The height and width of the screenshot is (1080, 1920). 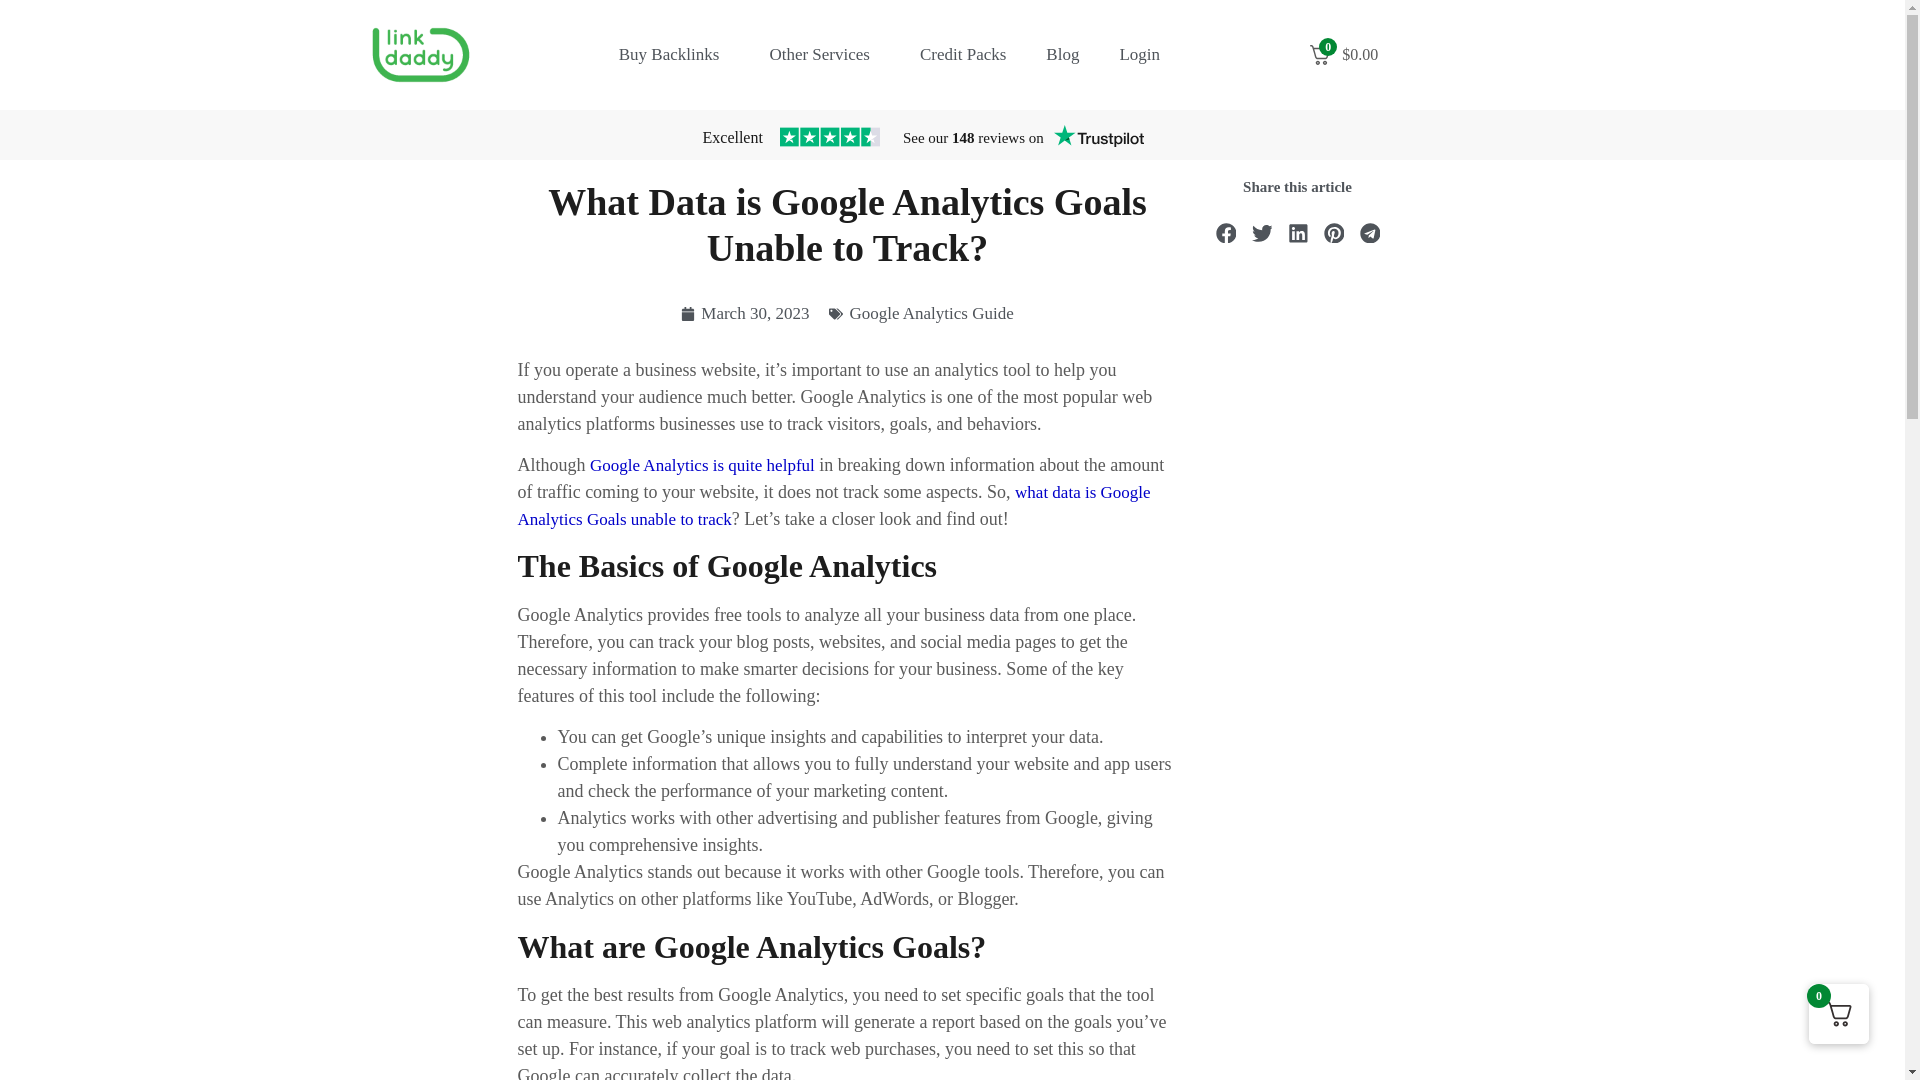 What do you see at coordinates (1139, 54) in the screenshot?
I see `Login` at bounding box center [1139, 54].